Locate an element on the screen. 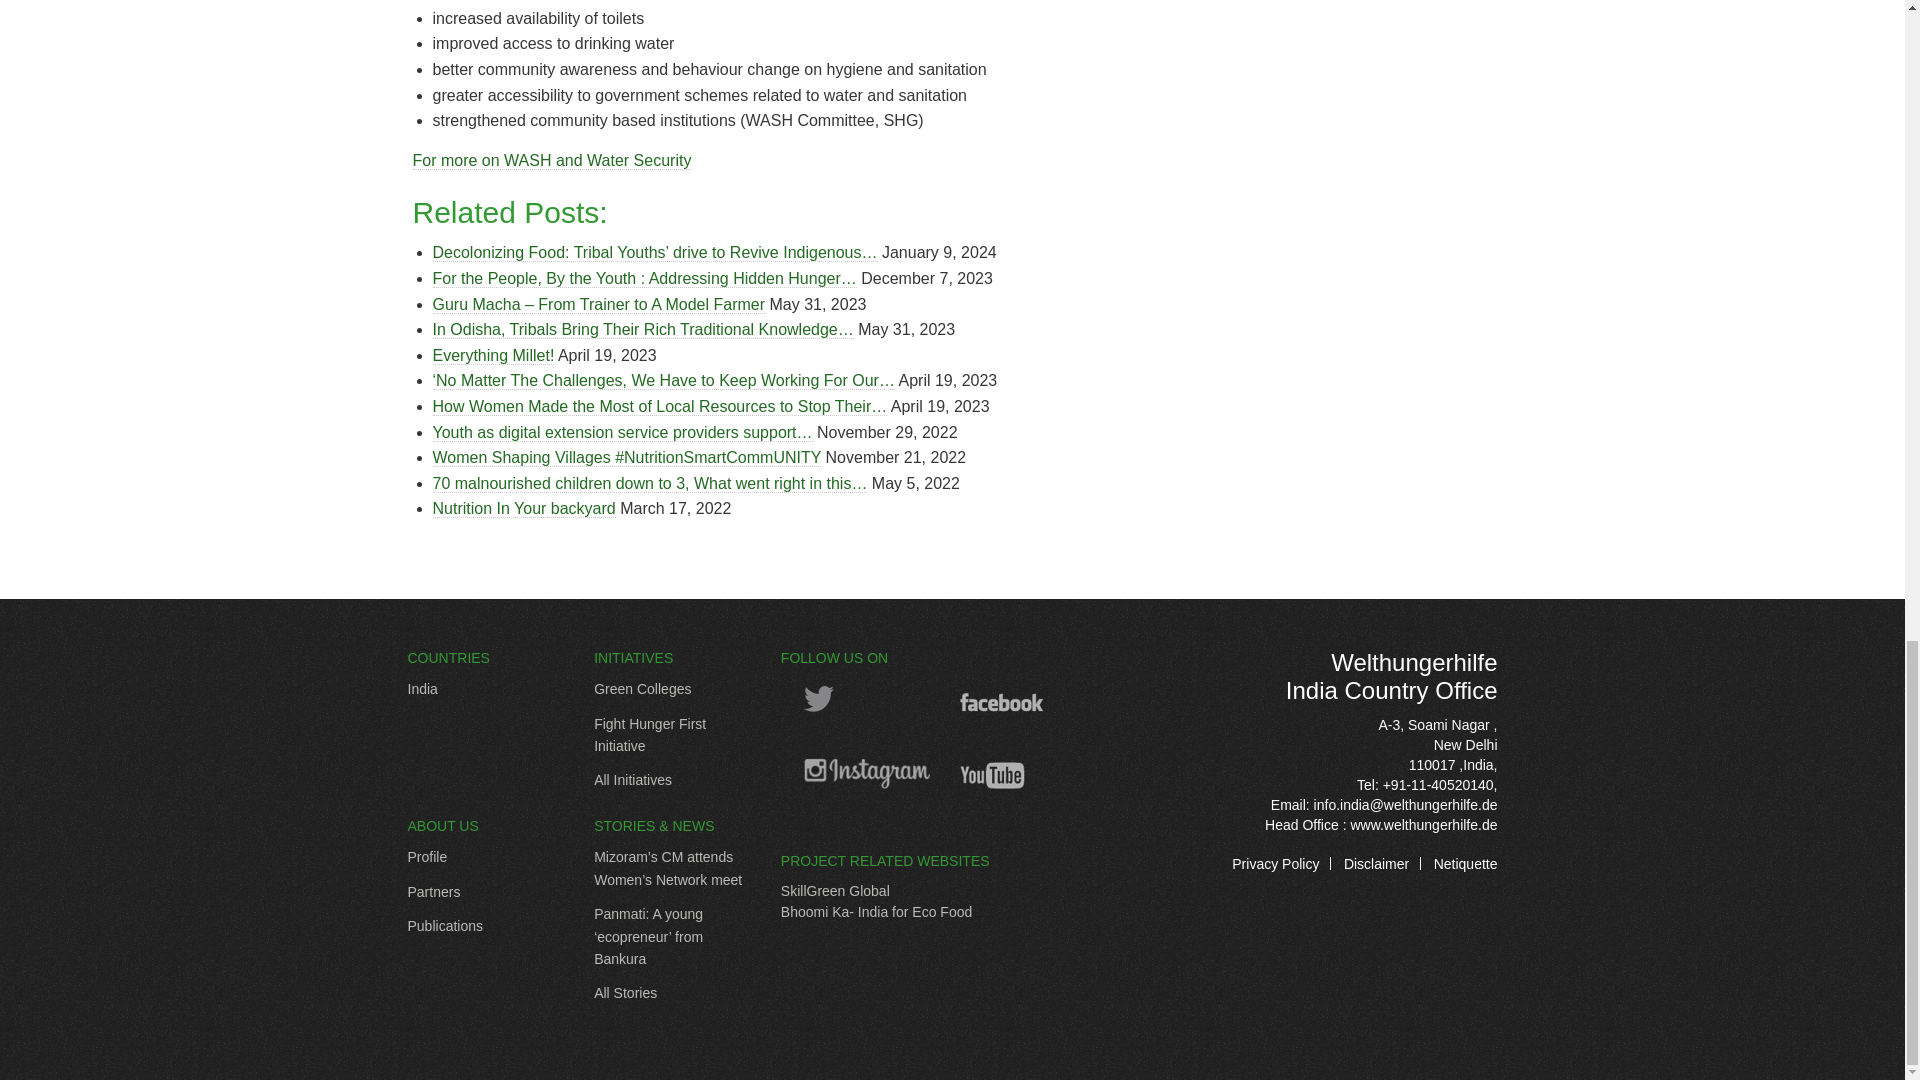 This screenshot has height=1080, width=1920. For more on WASH and Water Security is located at coordinates (552, 160).